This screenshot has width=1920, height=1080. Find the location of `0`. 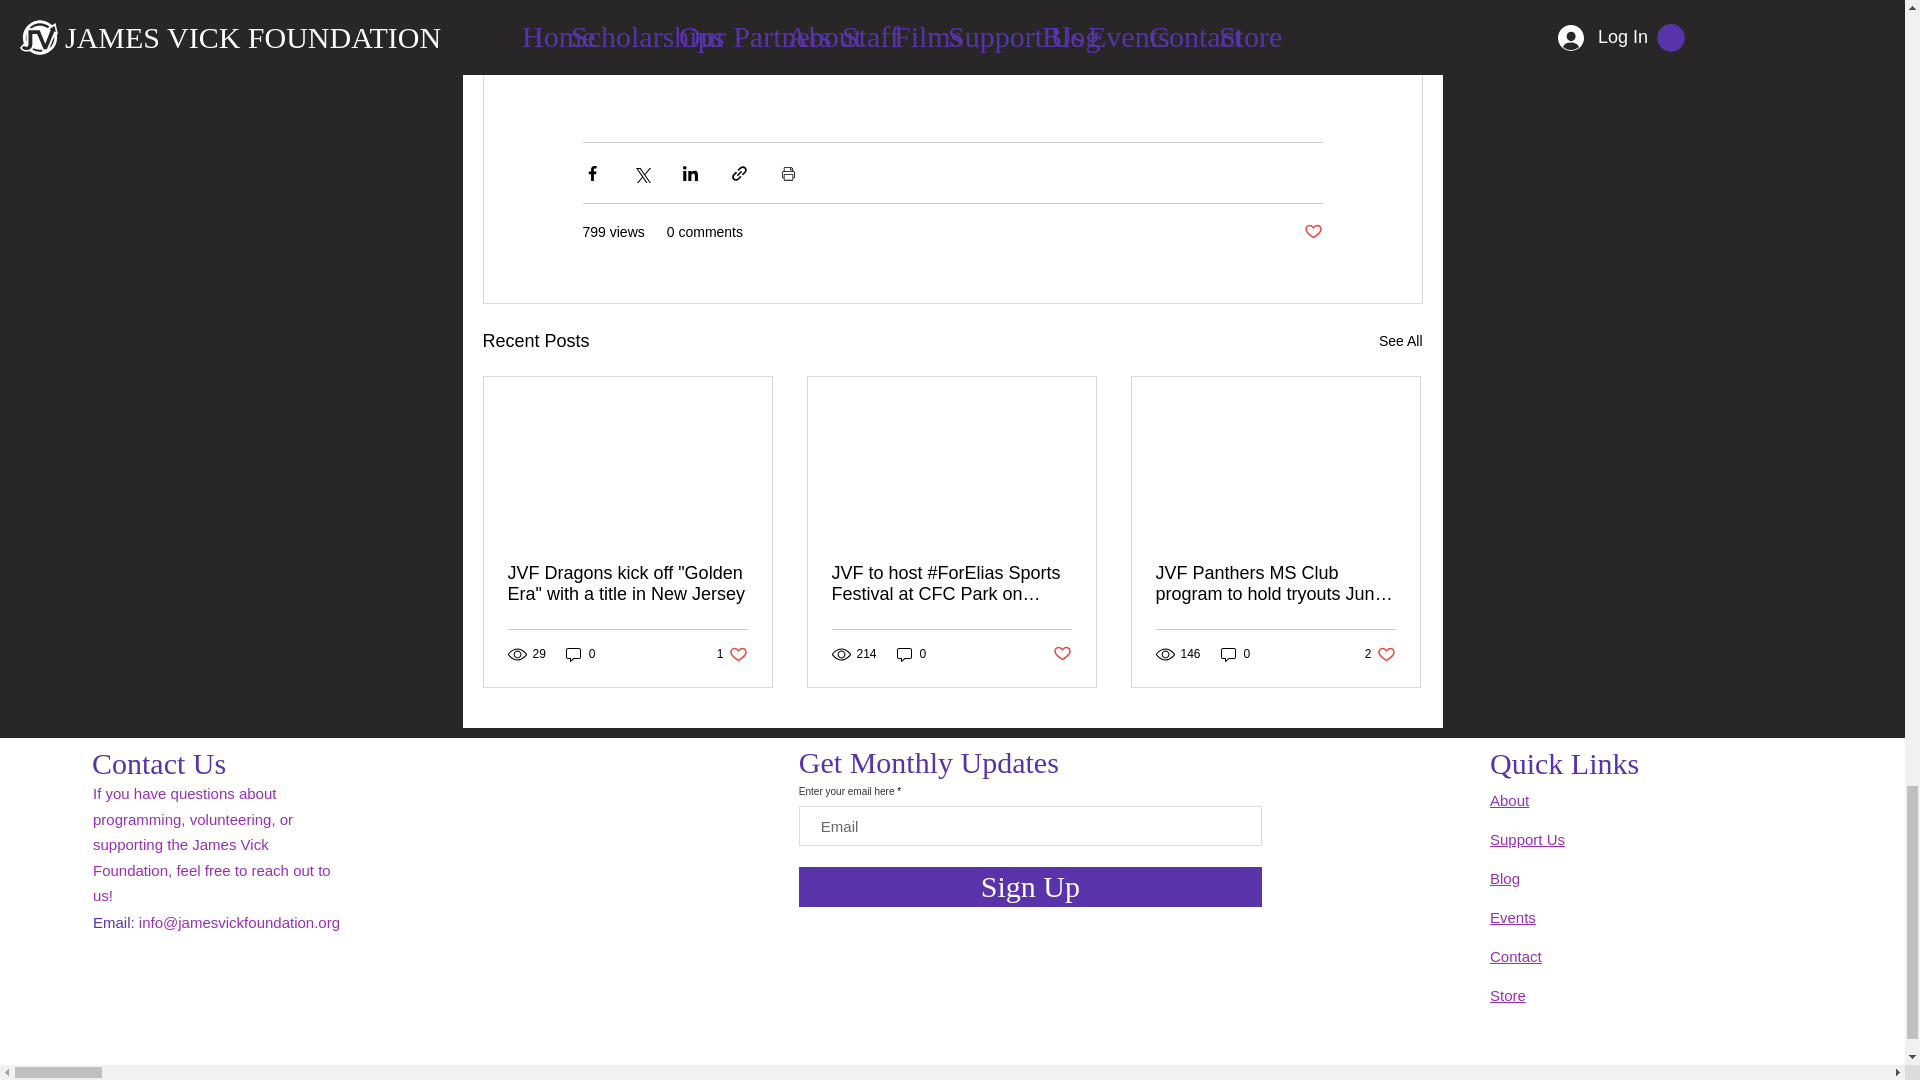

0 is located at coordinates (912, 654).